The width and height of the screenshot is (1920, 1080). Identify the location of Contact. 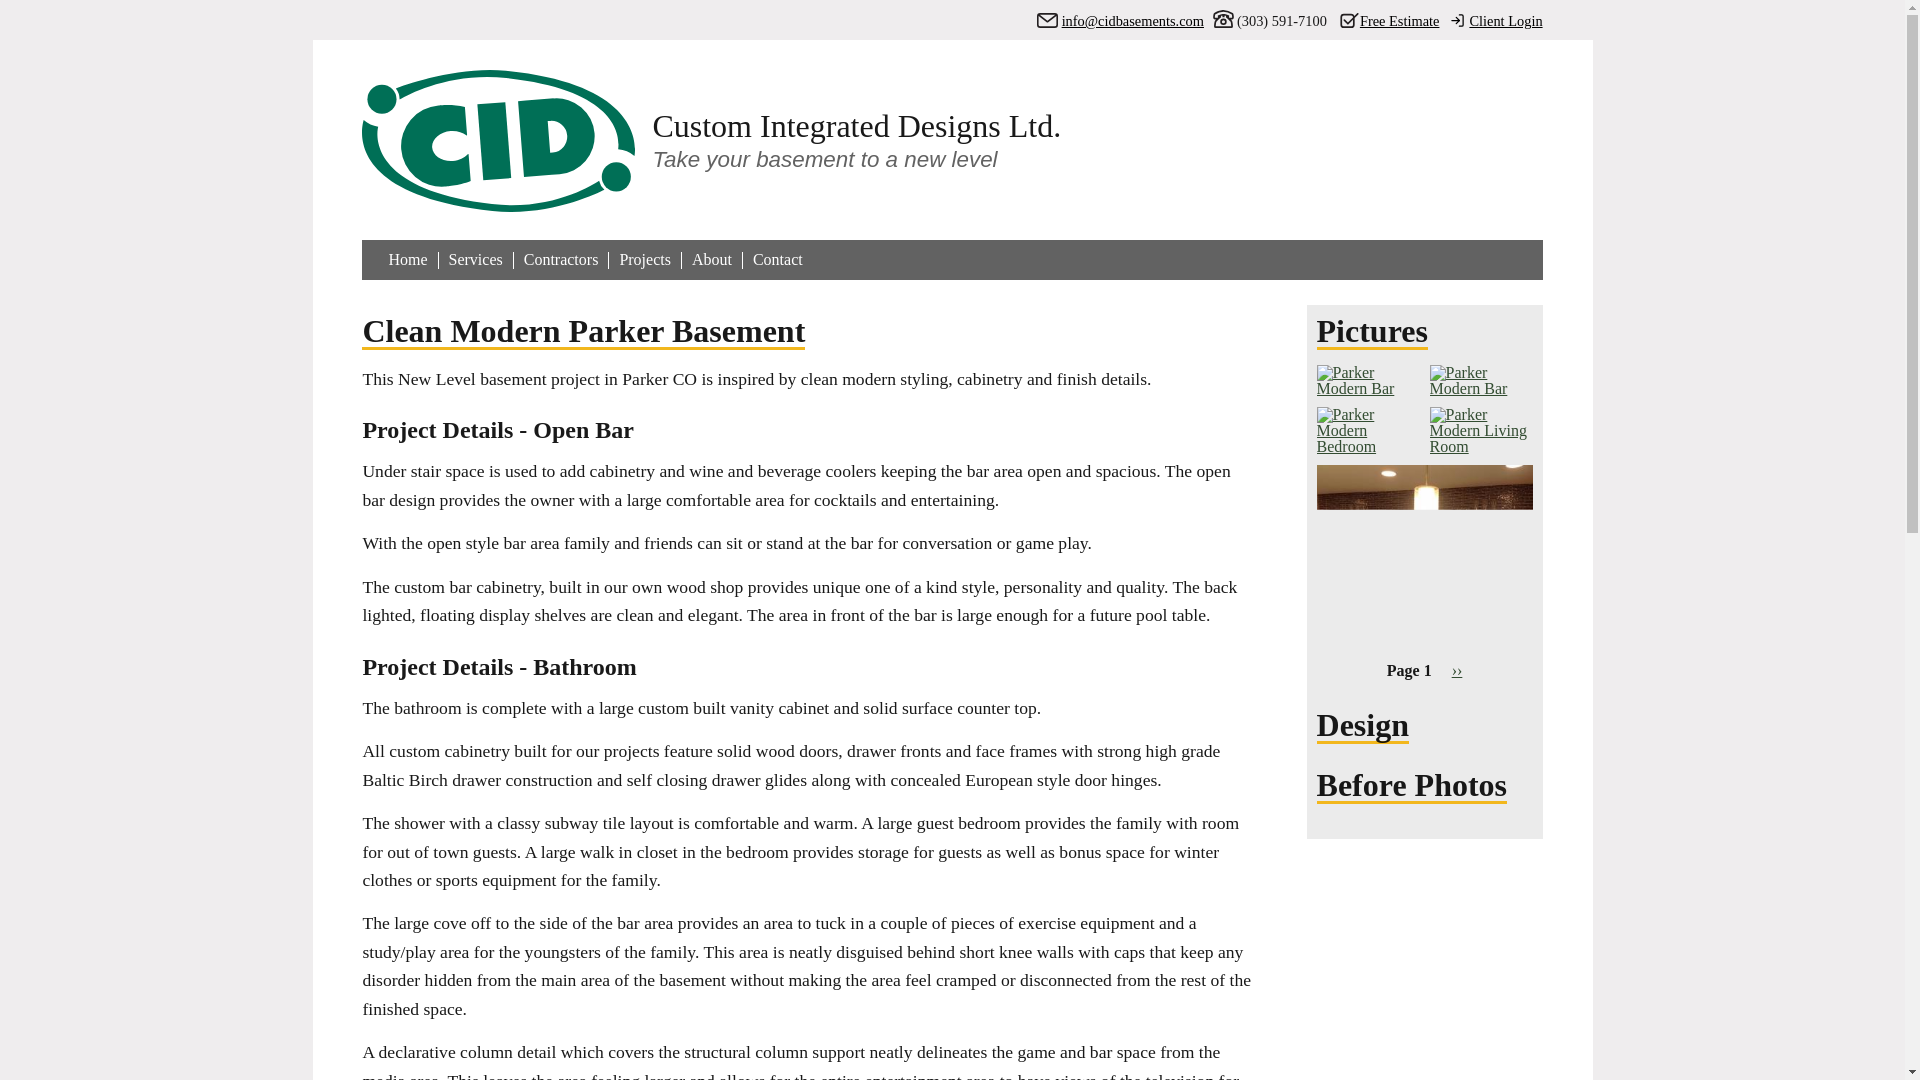
(777, 260).